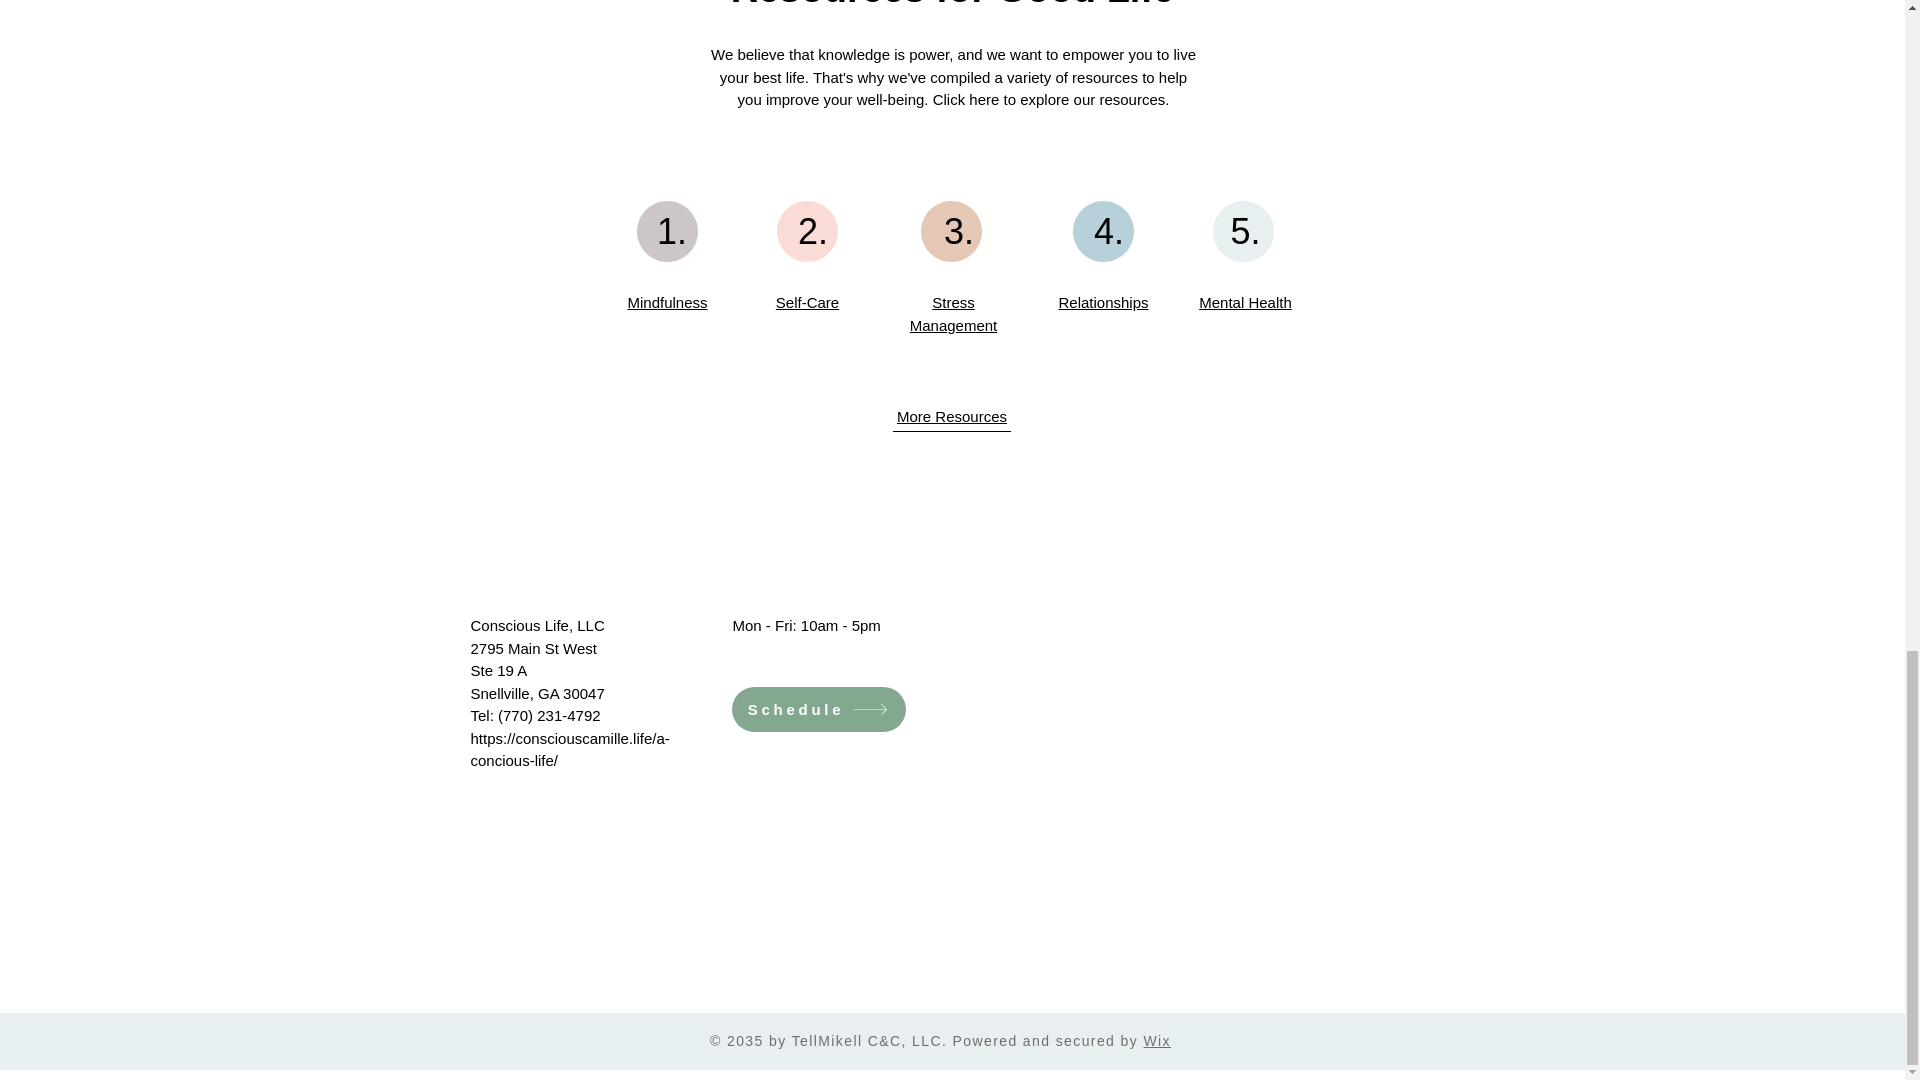  What do you see at coordinates (666, 302) in the screenshot?
I see `Mindfulness` at bounding box center [666, 302].